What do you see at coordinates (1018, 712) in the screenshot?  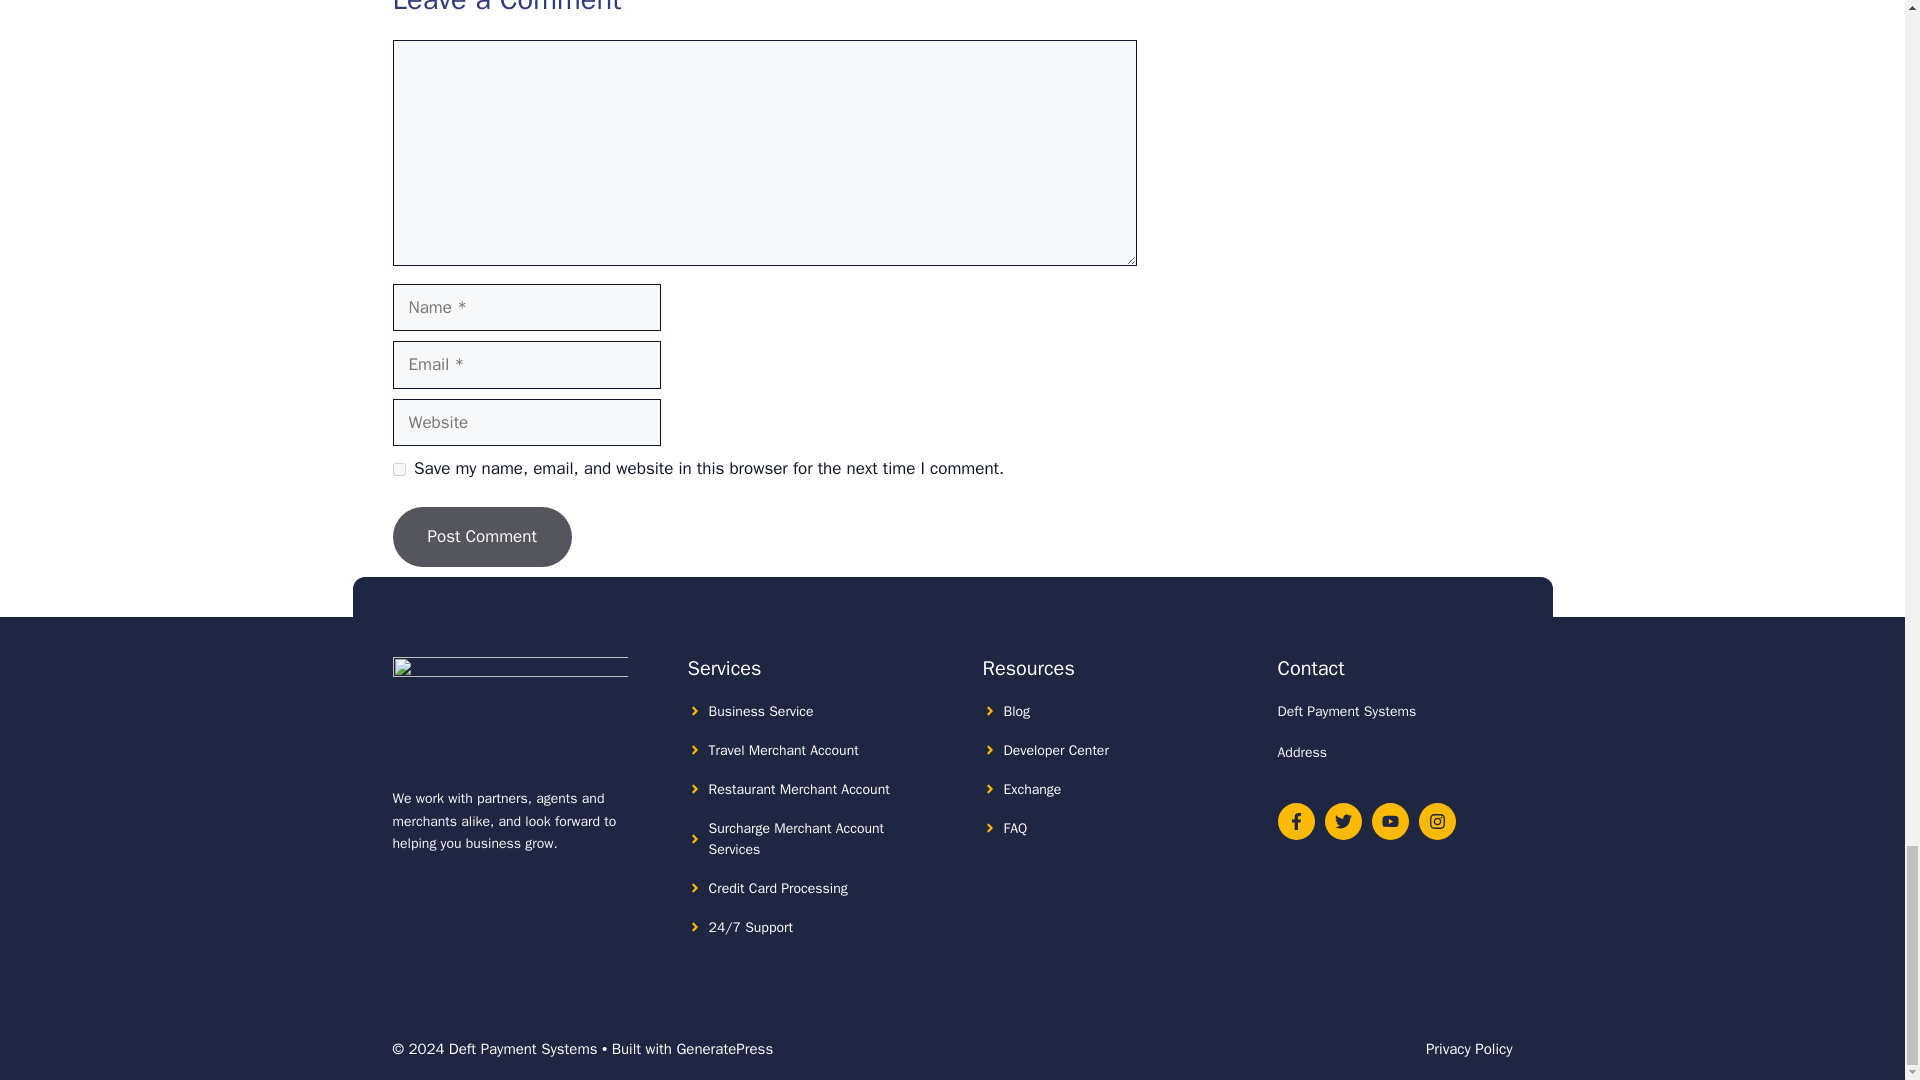 I see `Blog` at bounding box center [1018, 712].